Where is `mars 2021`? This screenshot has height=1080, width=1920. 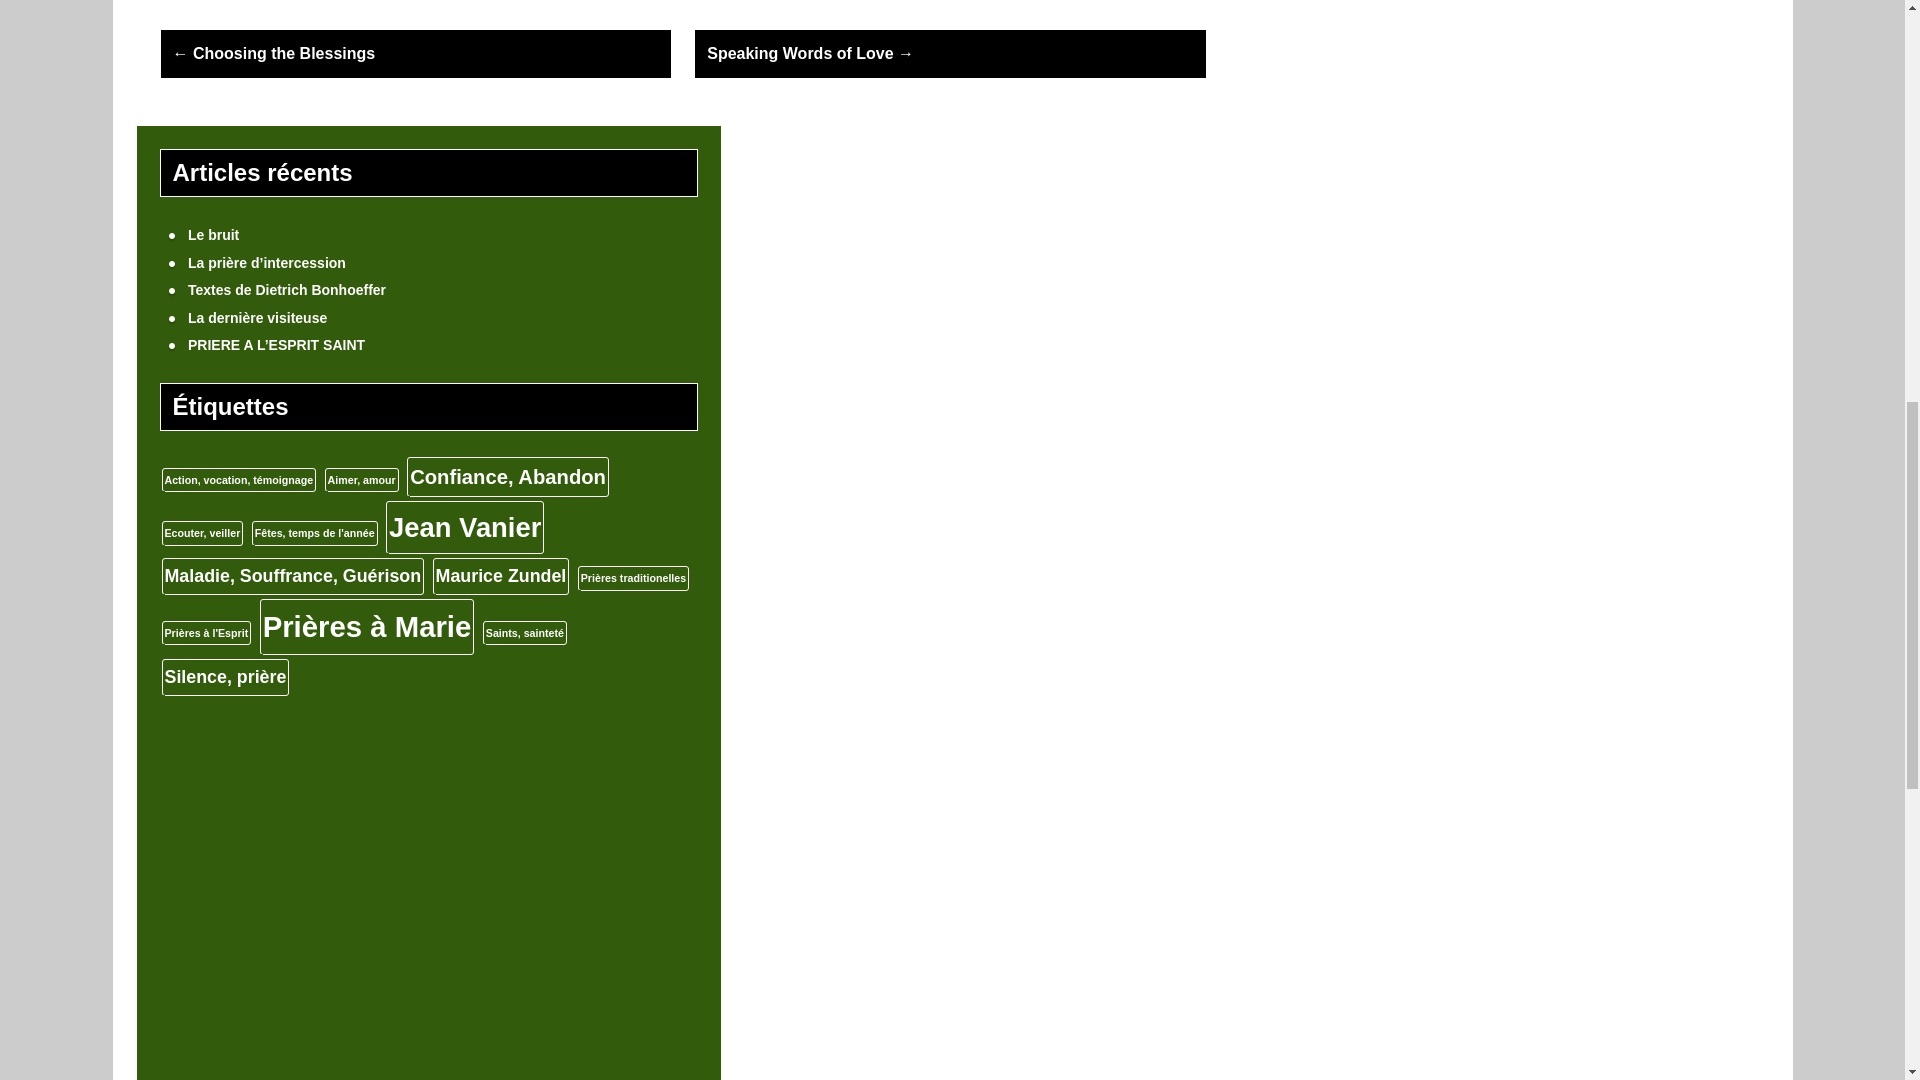 mars 2021 is located at coordinates (1364, 231).